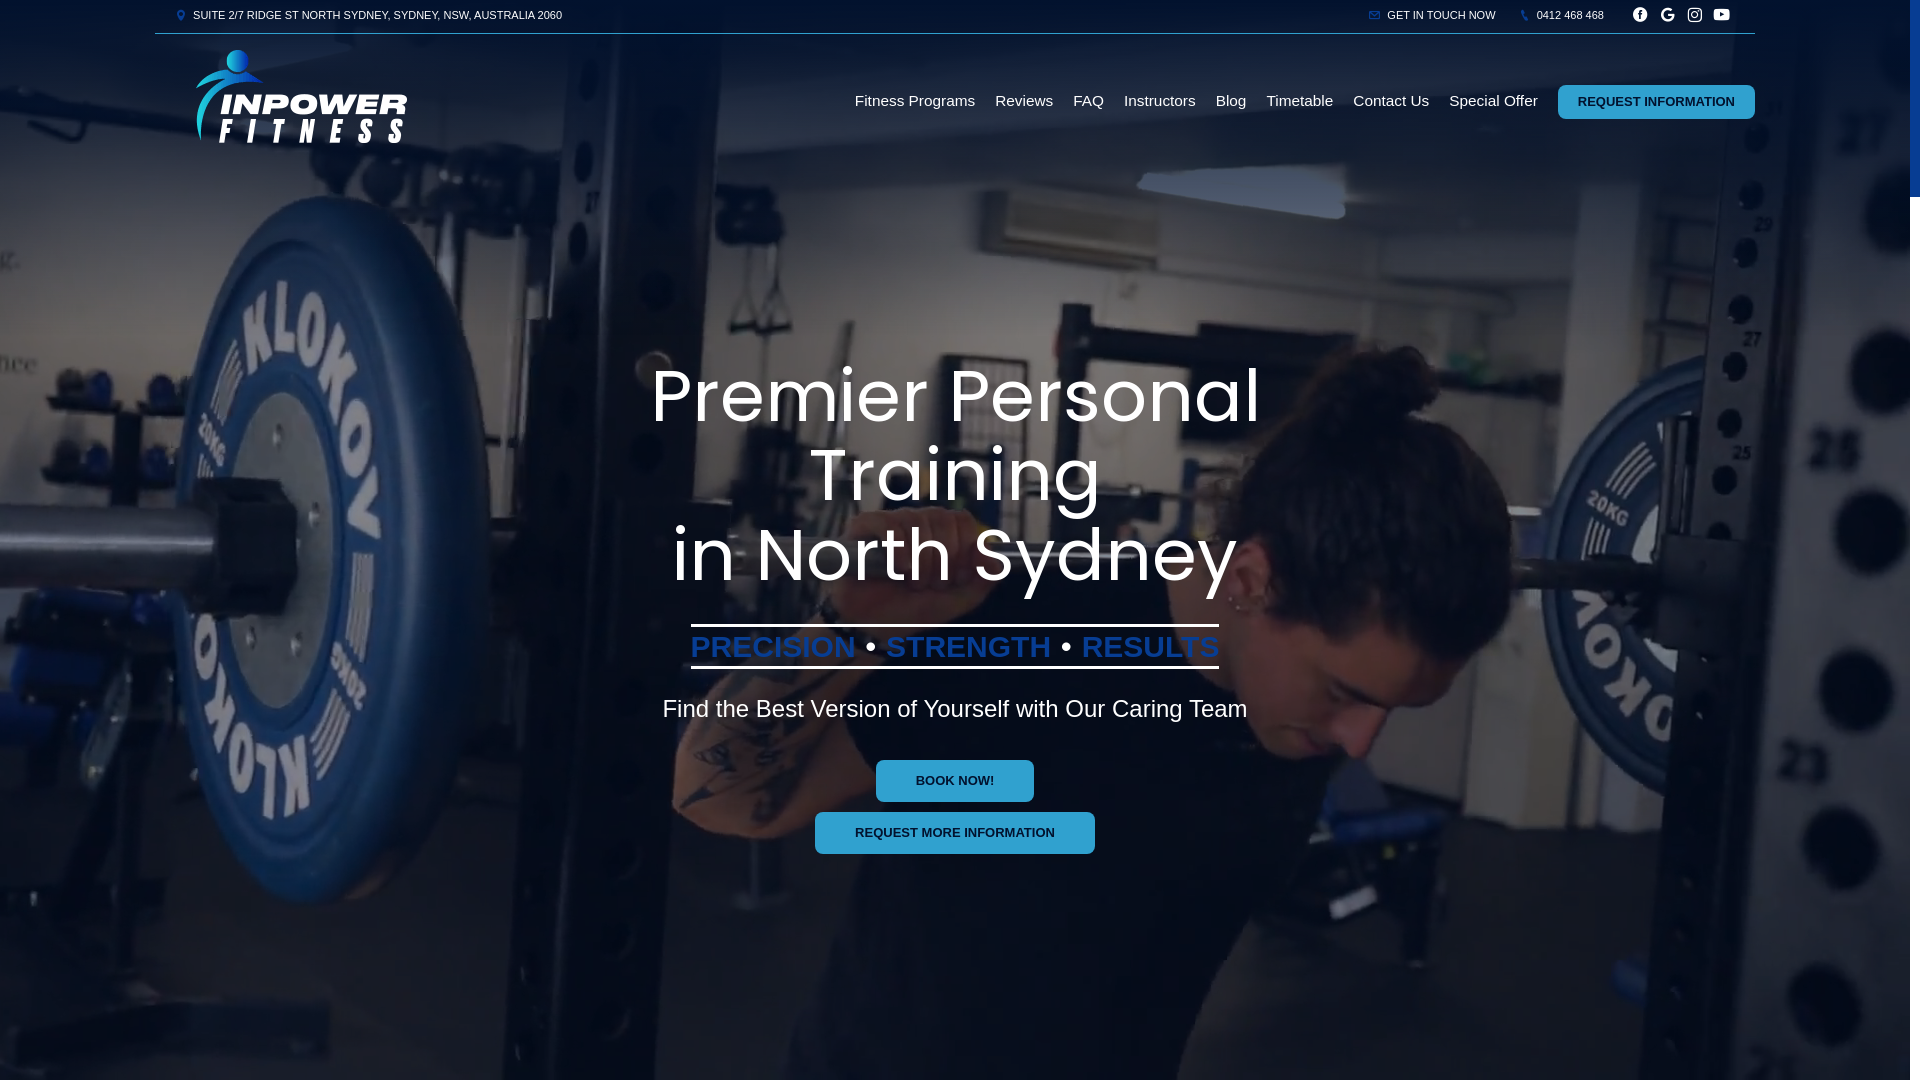 Image resolution: width=1920 pixels, height=1080 pixels. Describe the element at coordinates (1391, 101) in the screenshot. I see `Contact Us` at that location.